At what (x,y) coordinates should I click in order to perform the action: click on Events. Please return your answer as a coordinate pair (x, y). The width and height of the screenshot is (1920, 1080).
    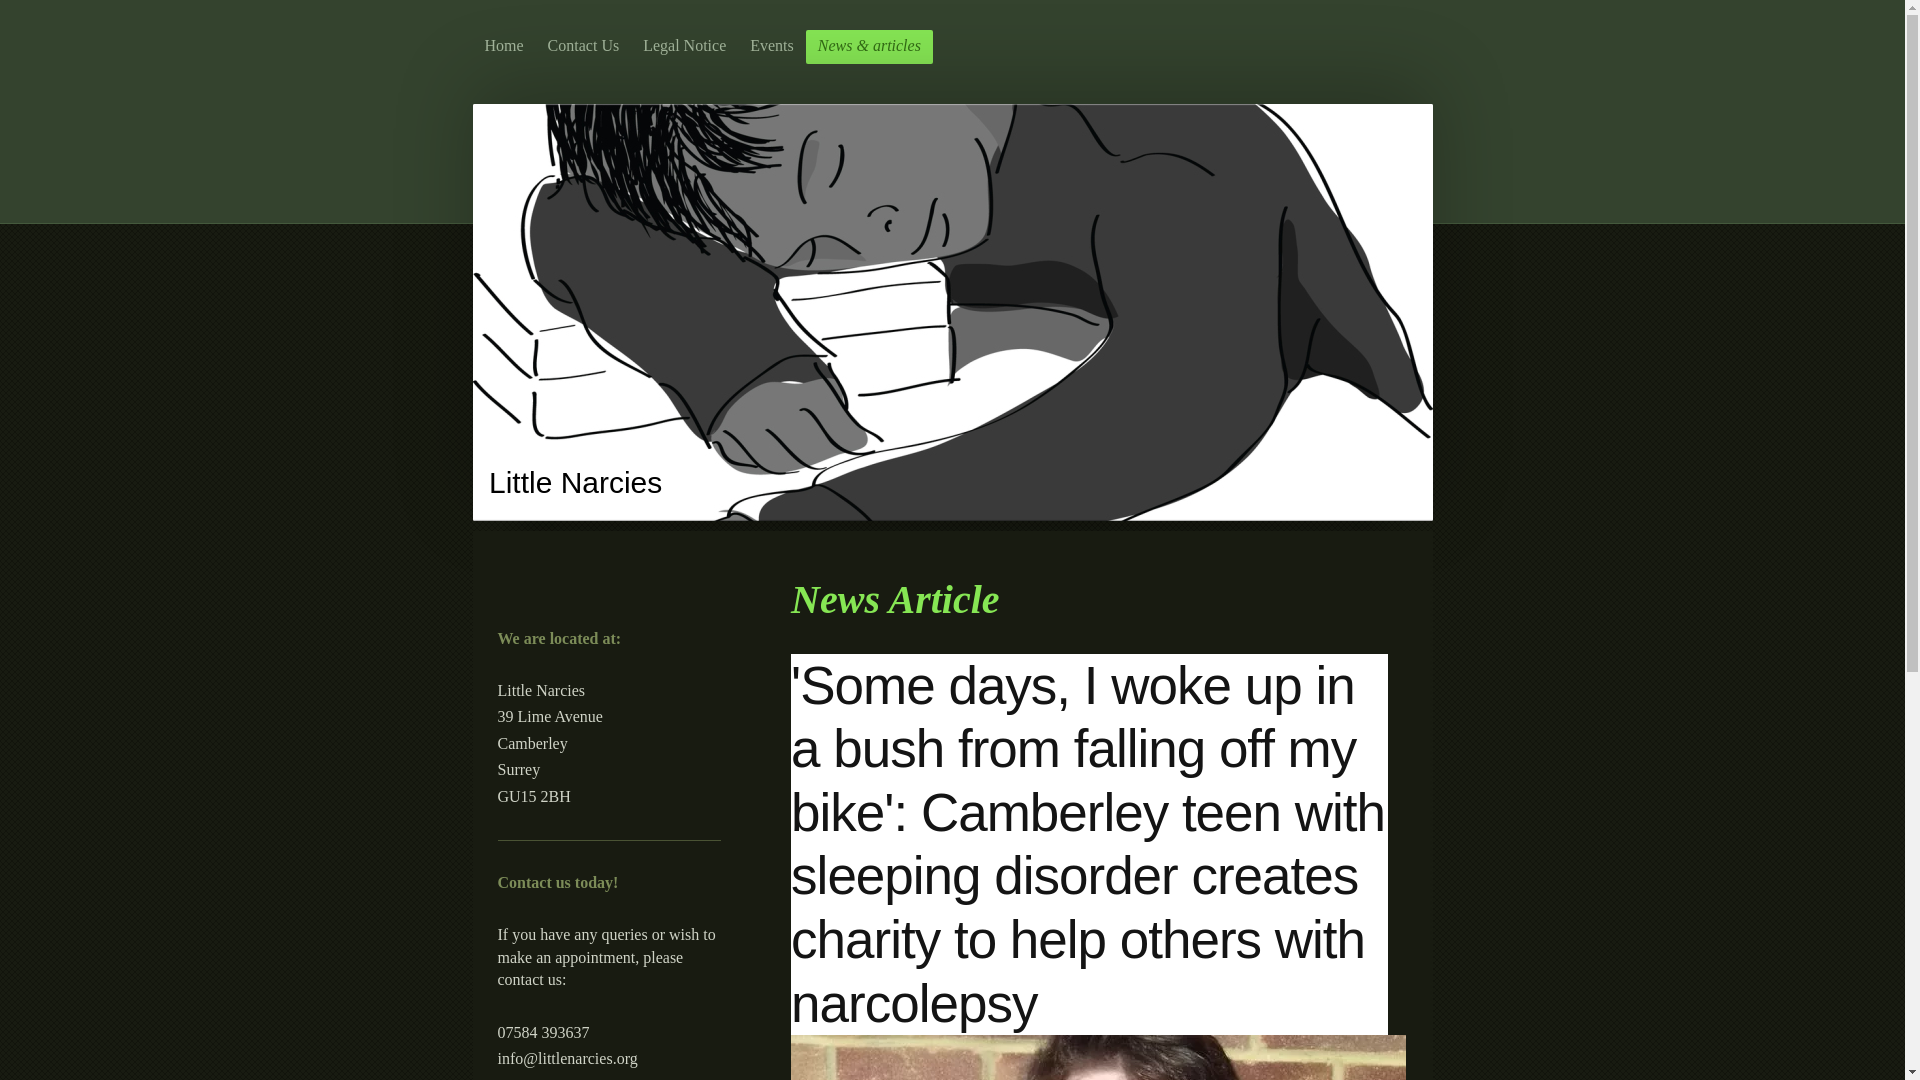
    Looking at the image, I should click on (772, 46).